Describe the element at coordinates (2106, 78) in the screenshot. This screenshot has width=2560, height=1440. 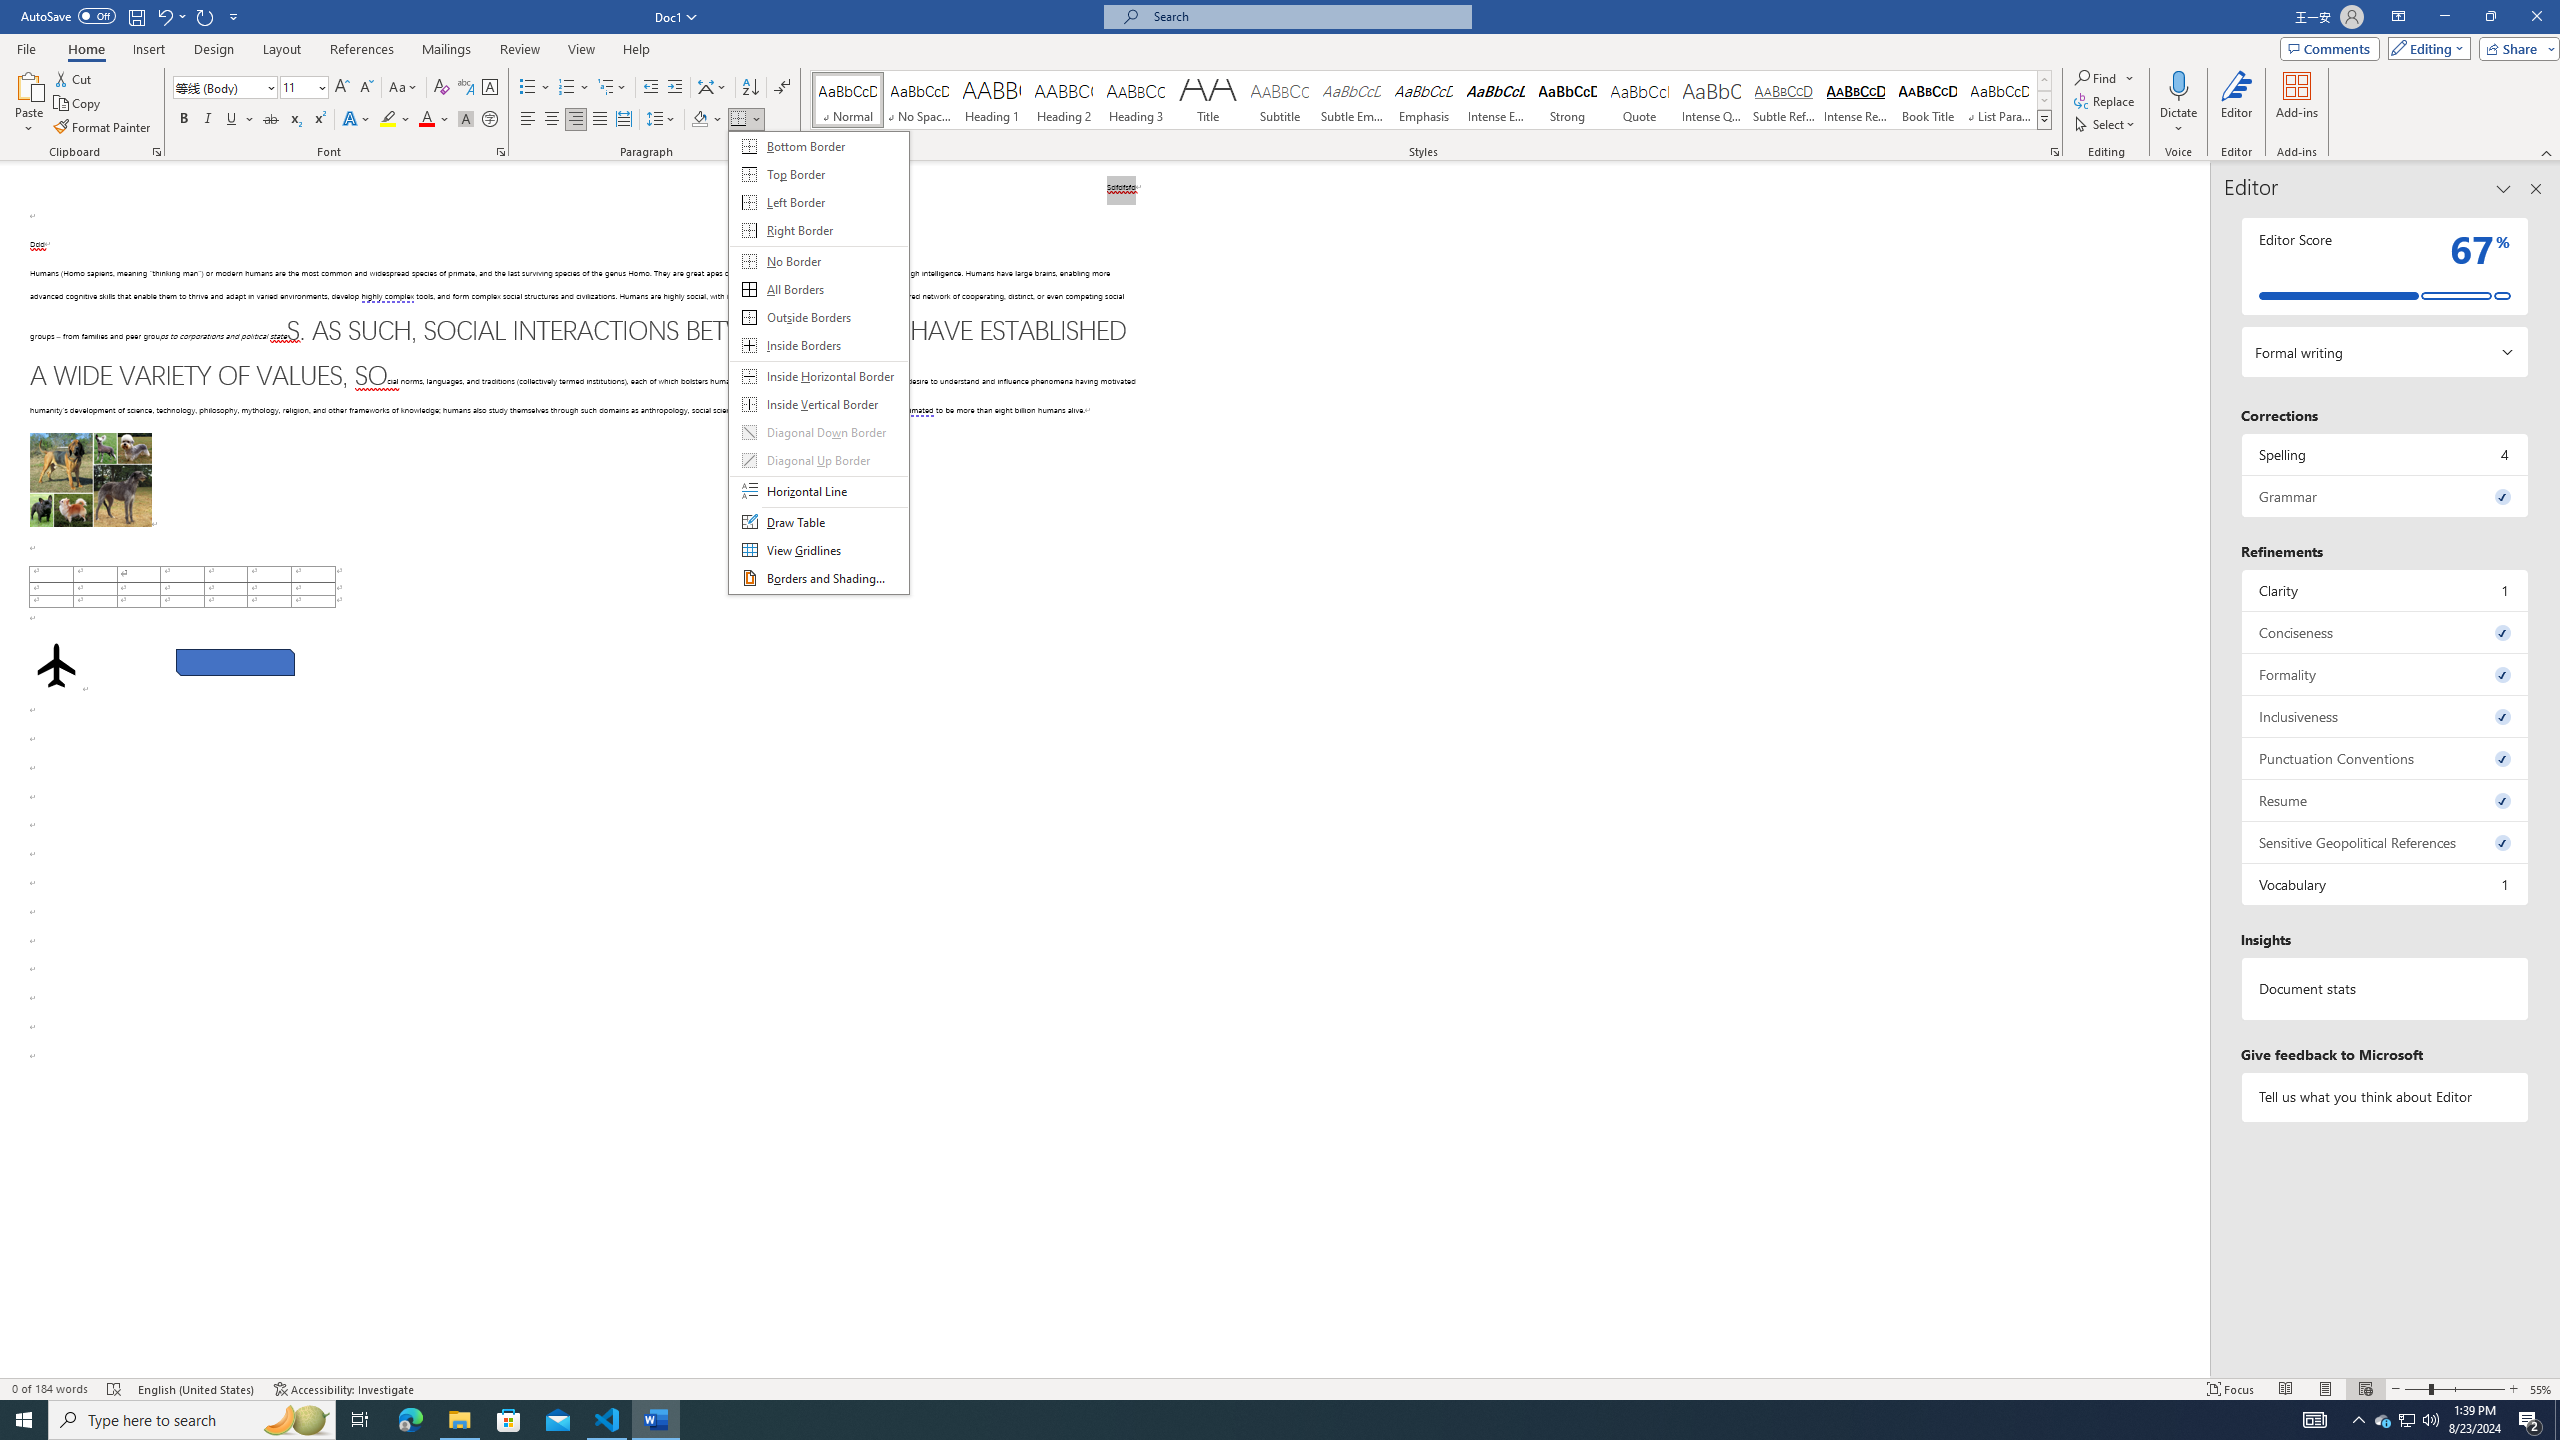
I see `Find` at that location.